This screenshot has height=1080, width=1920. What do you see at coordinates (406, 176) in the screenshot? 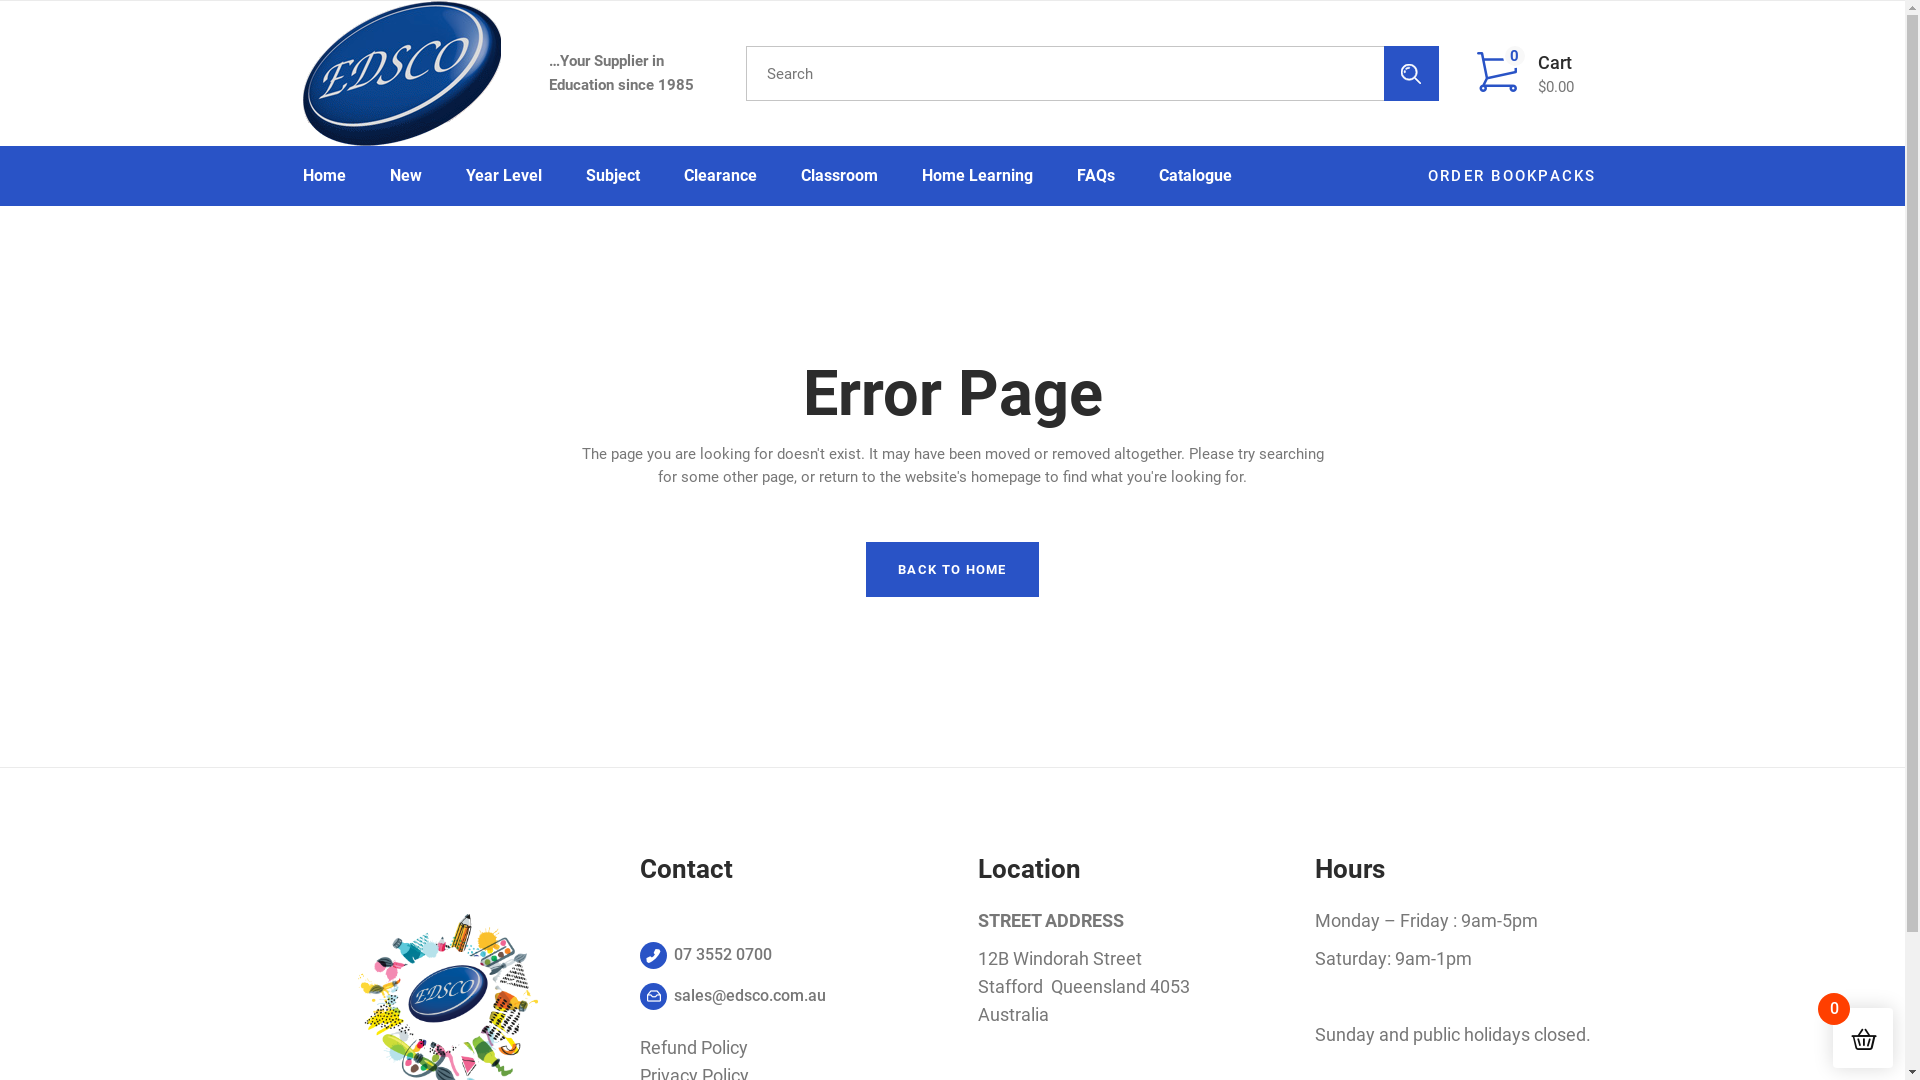
I see `New` at bounding box center [406, 176].